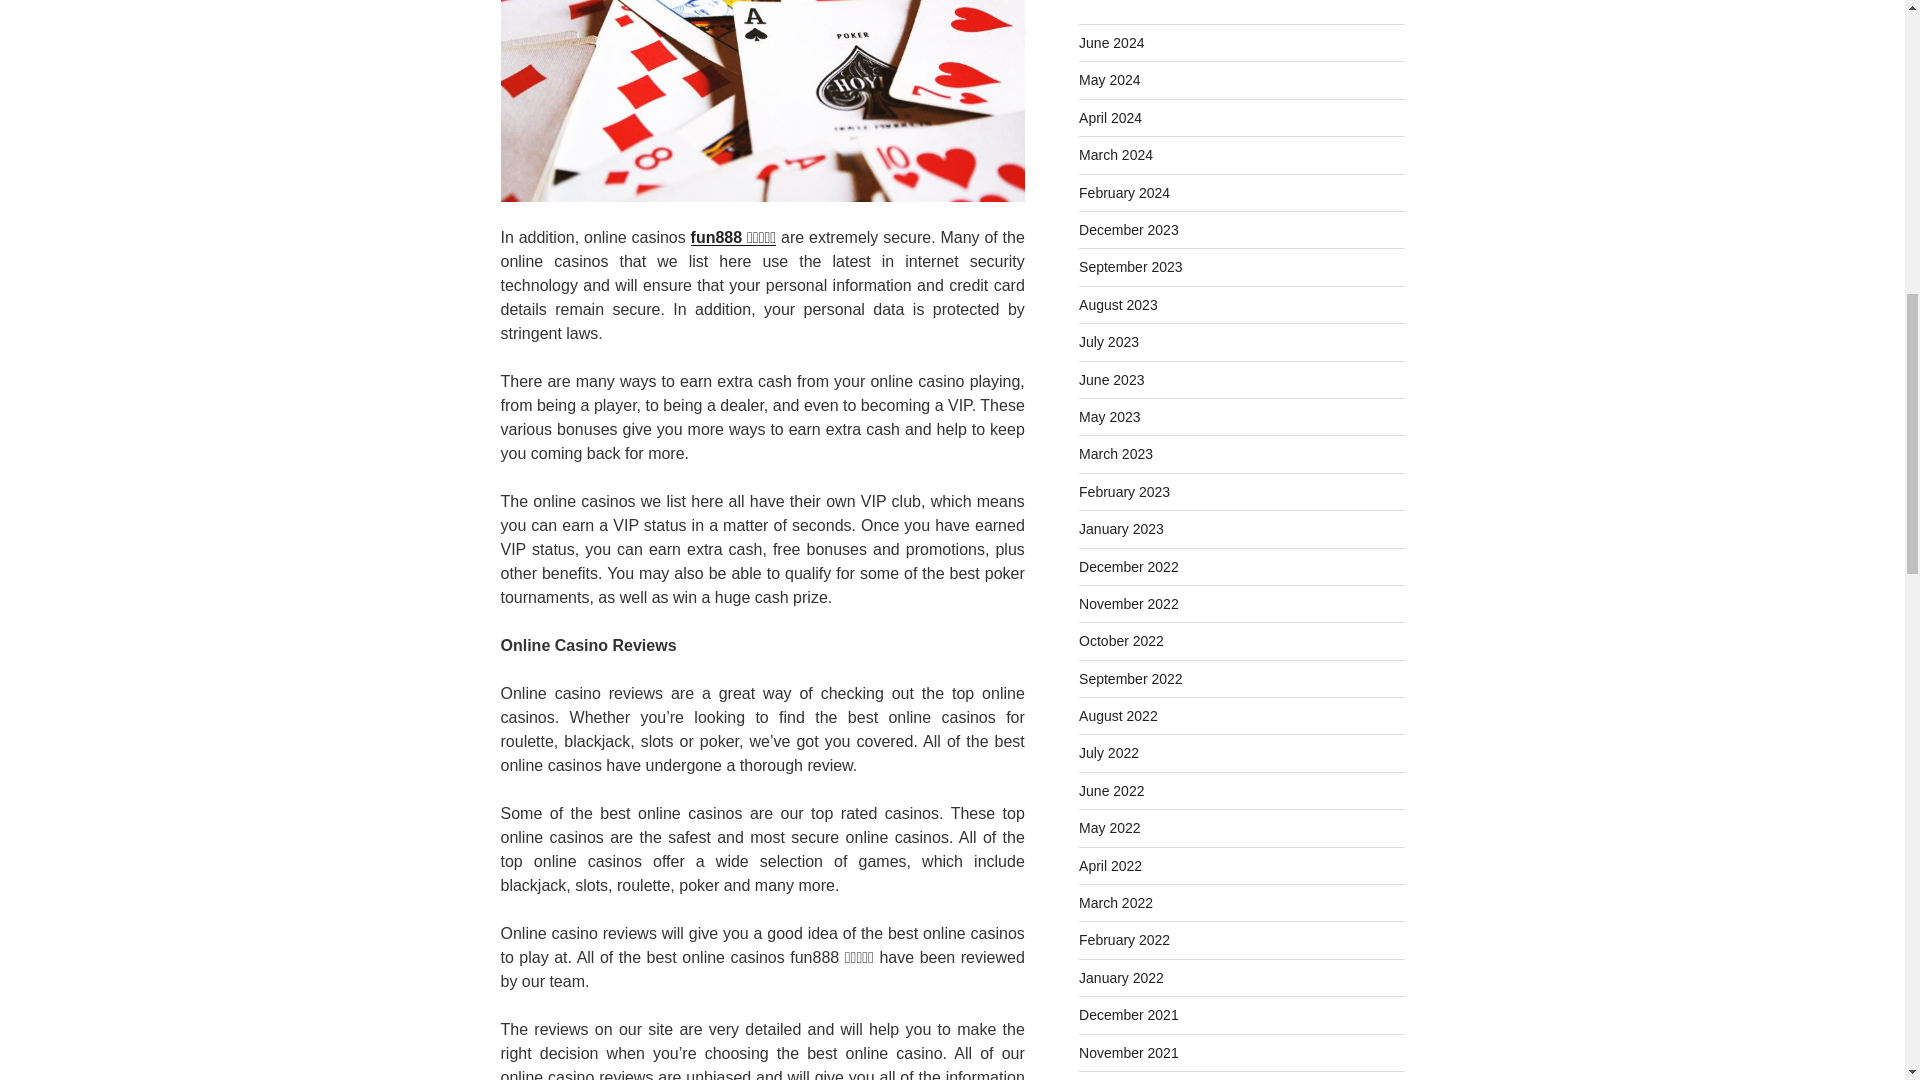 The width and height of the screenshot is (1920, 1080). Describe the element at coordinates (1108, 753) in the screenshot. I see `July 2022` at that location.